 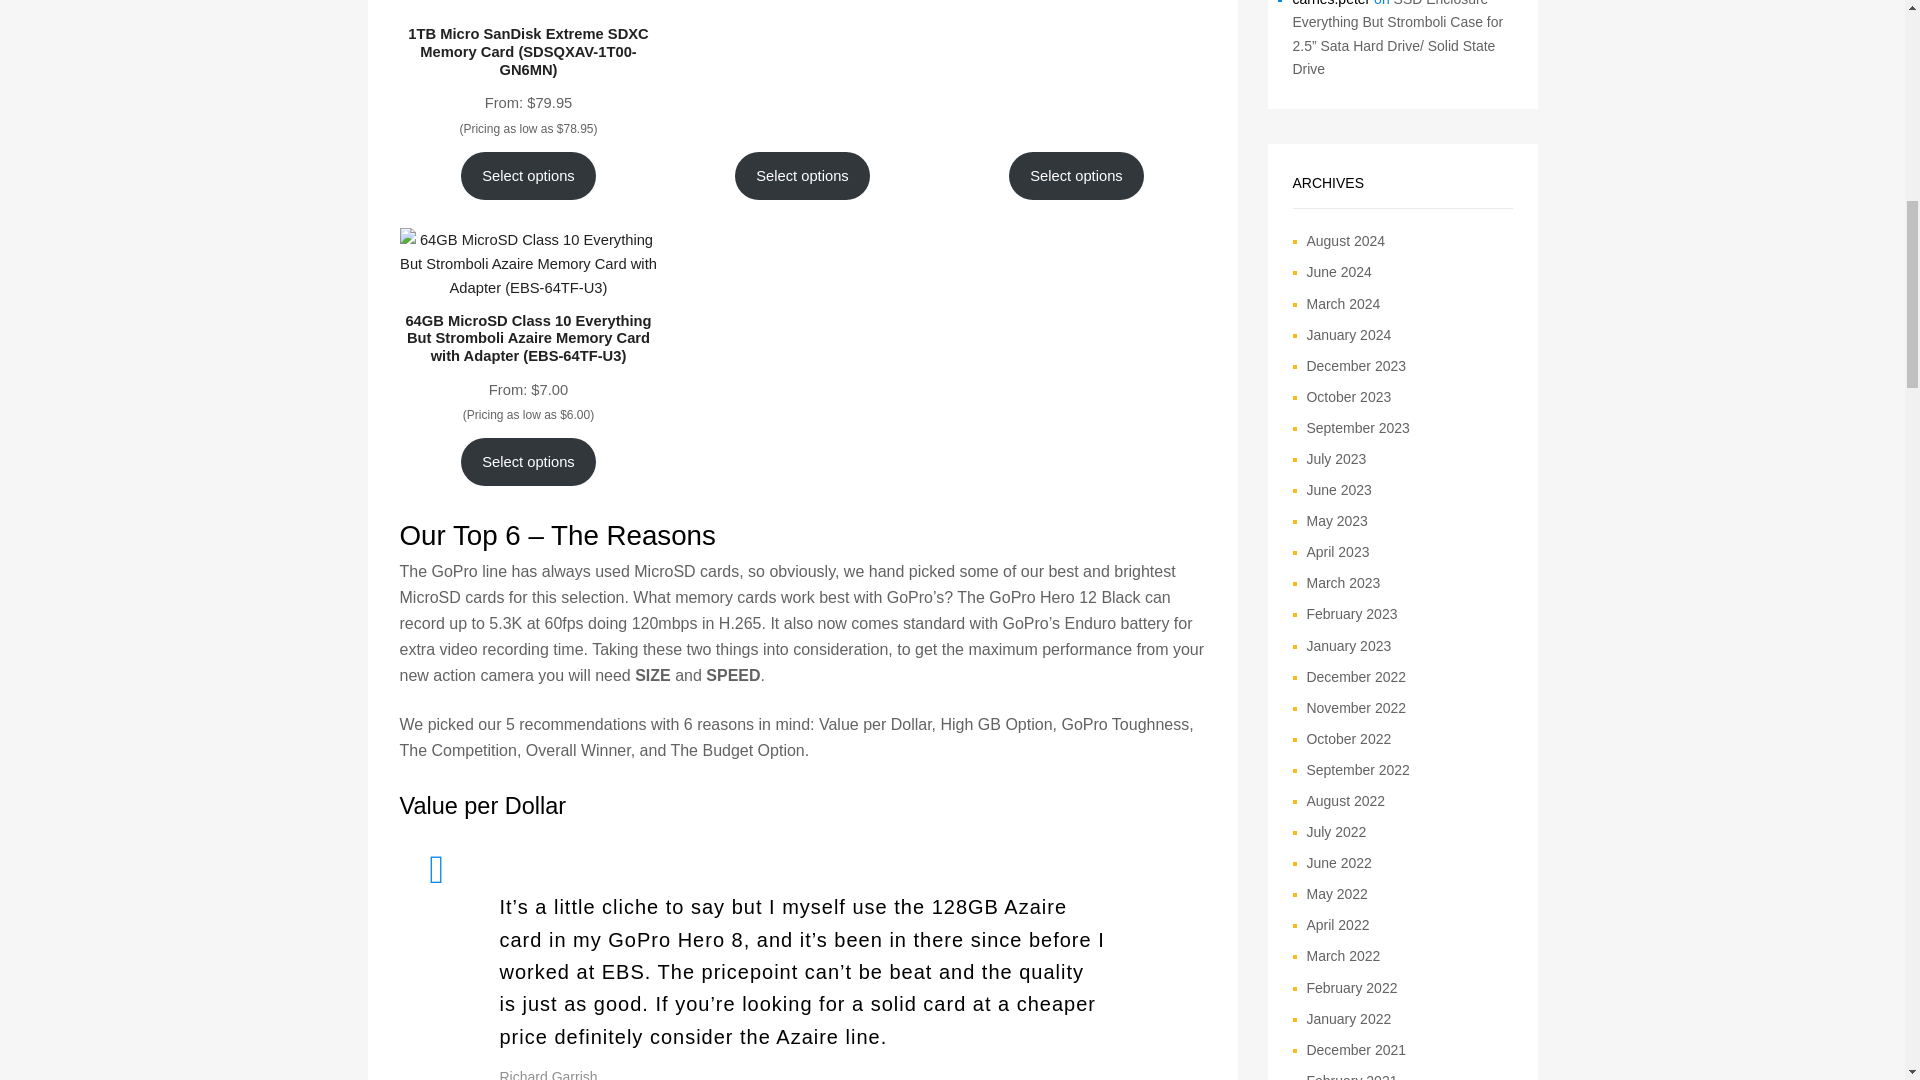 I want to click on Select options, so click(x=528, y=176).